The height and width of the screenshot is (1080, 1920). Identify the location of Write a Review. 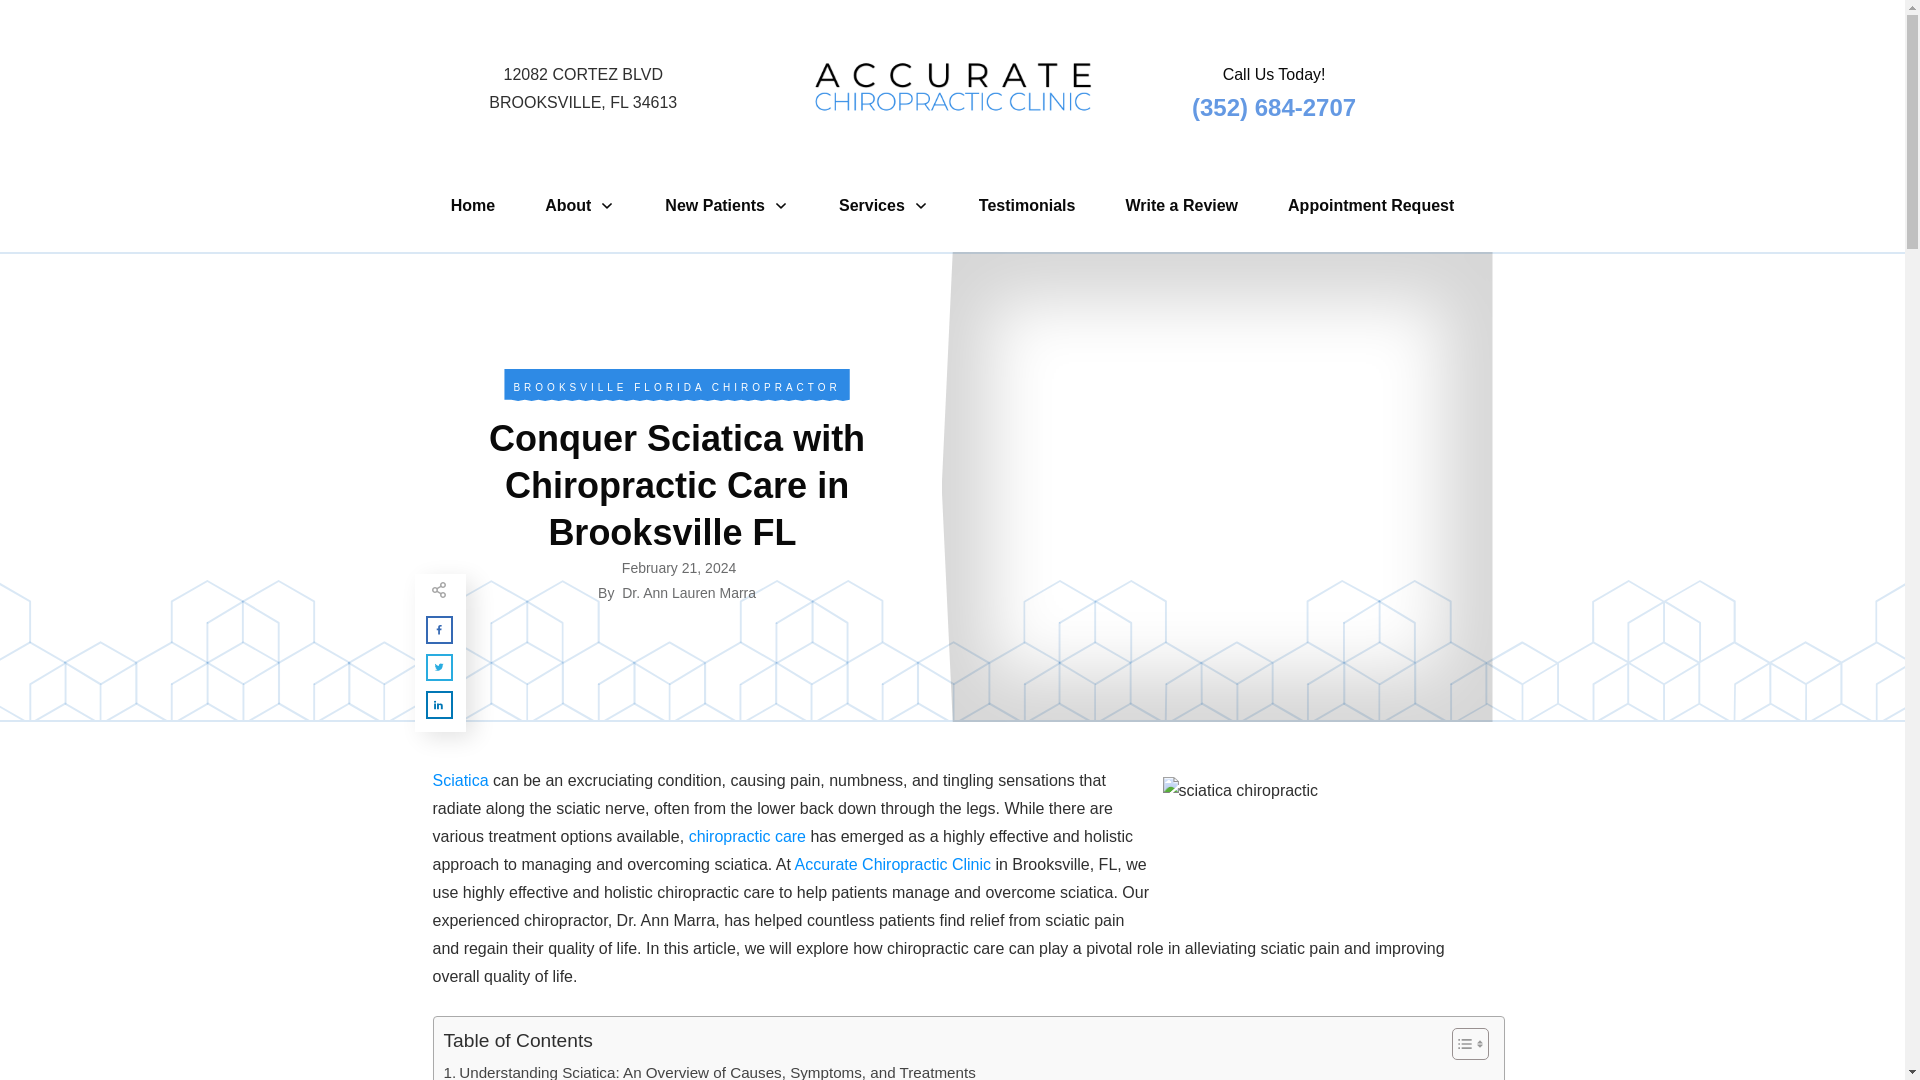
(1182, 206).